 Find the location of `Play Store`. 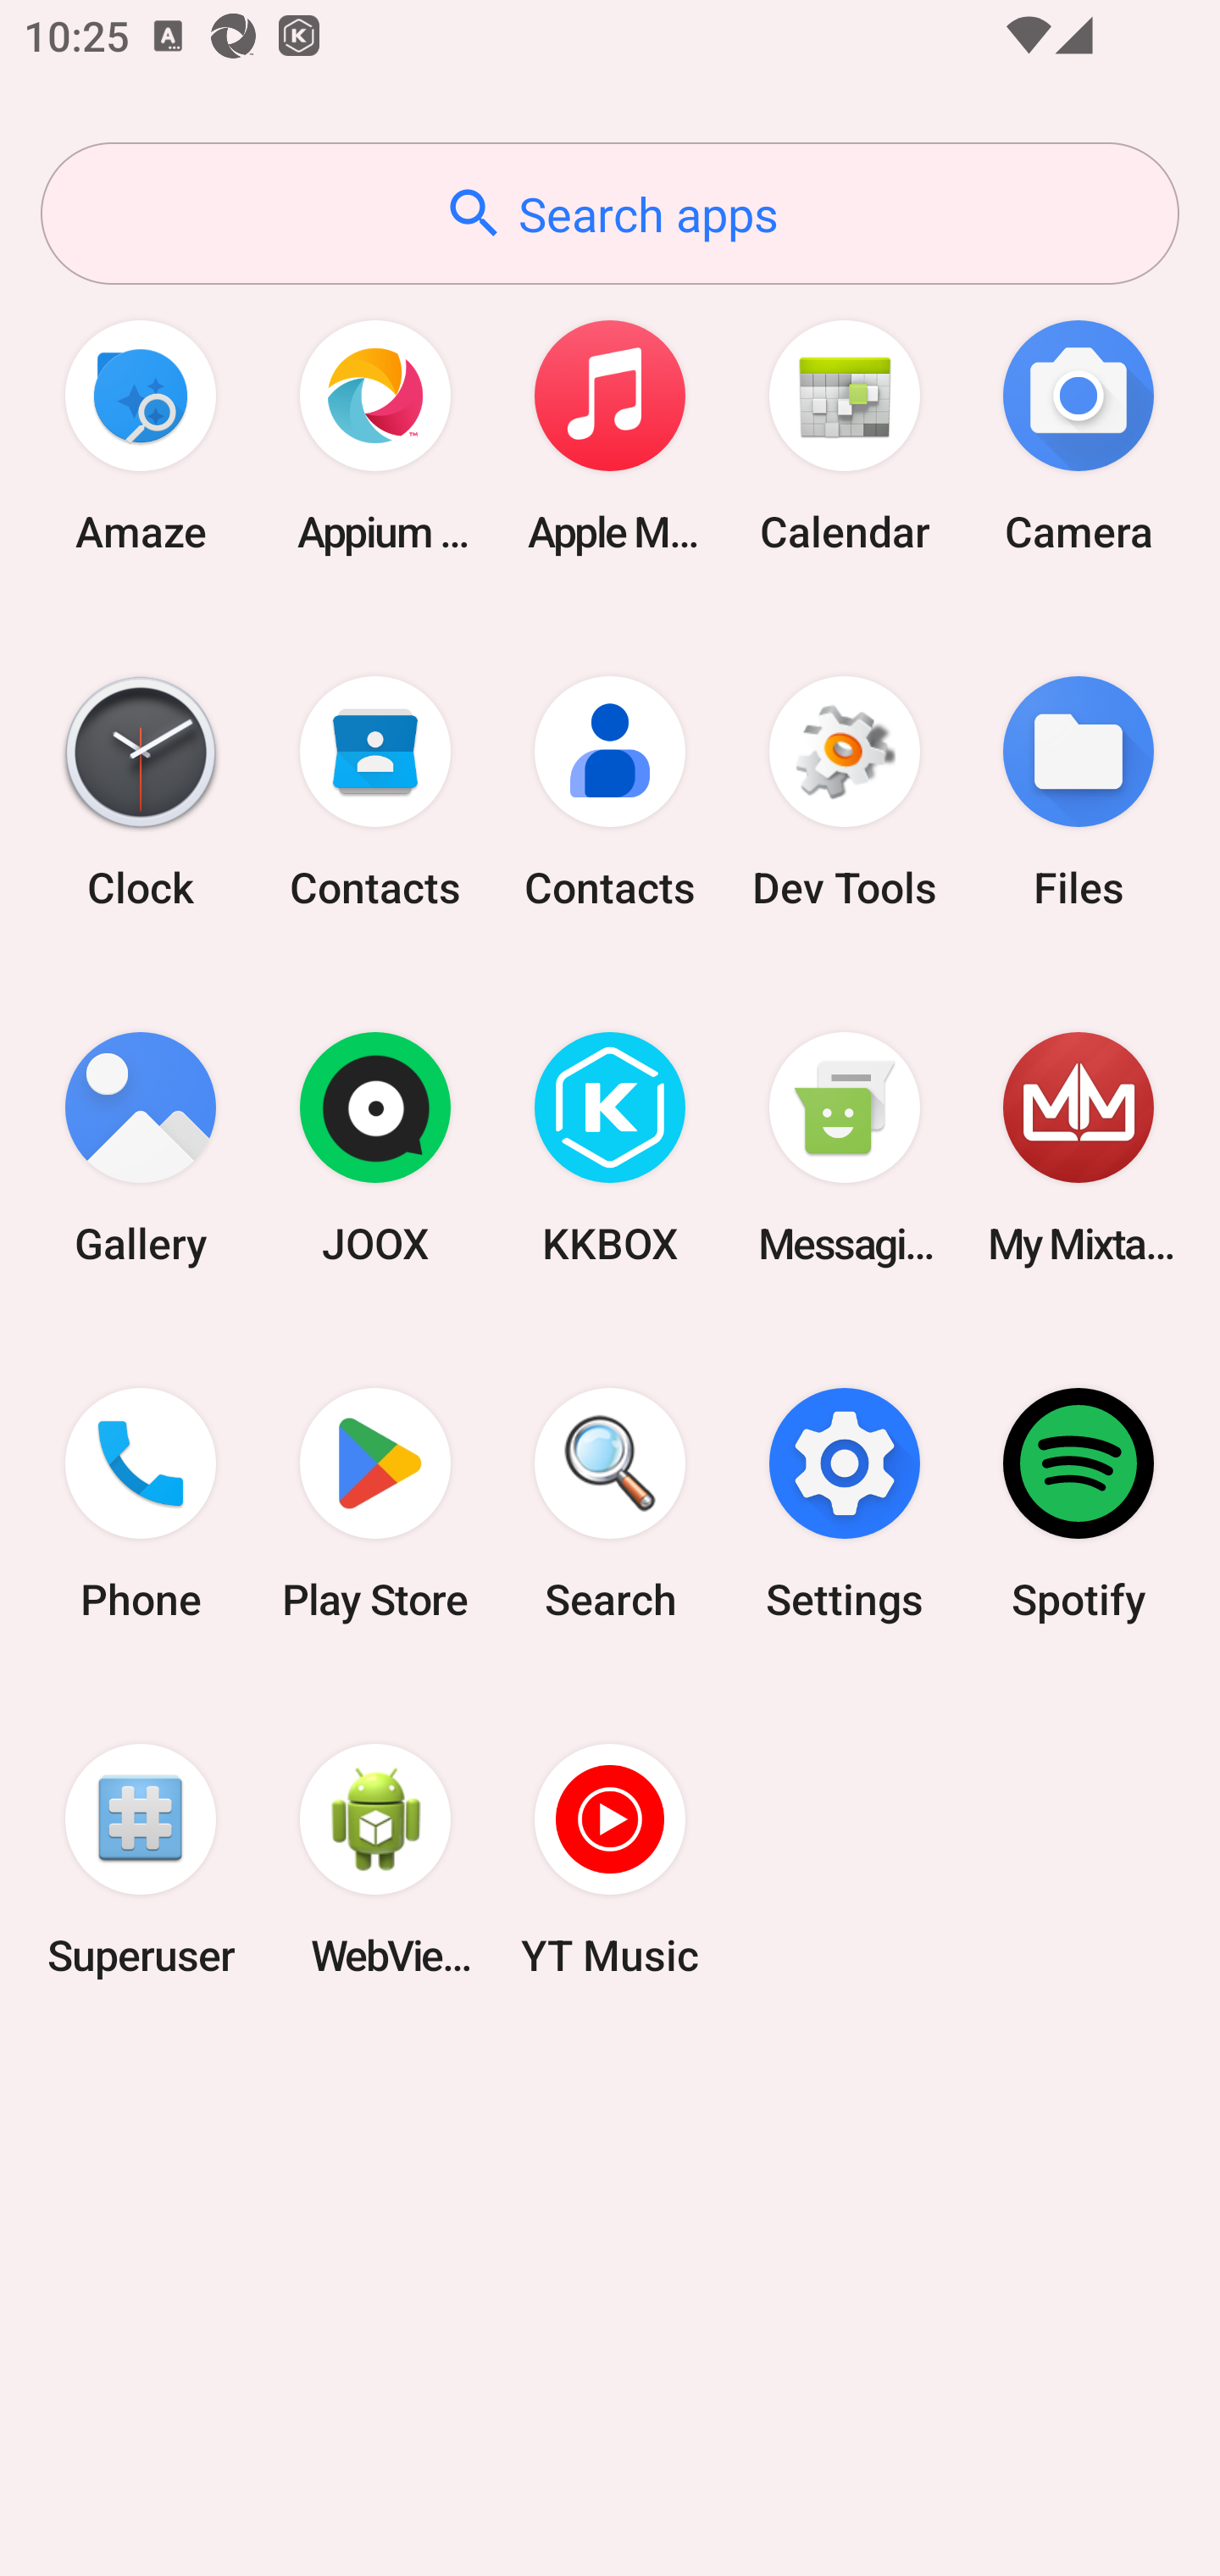

Play Store is located at coordinates (375, 1504).